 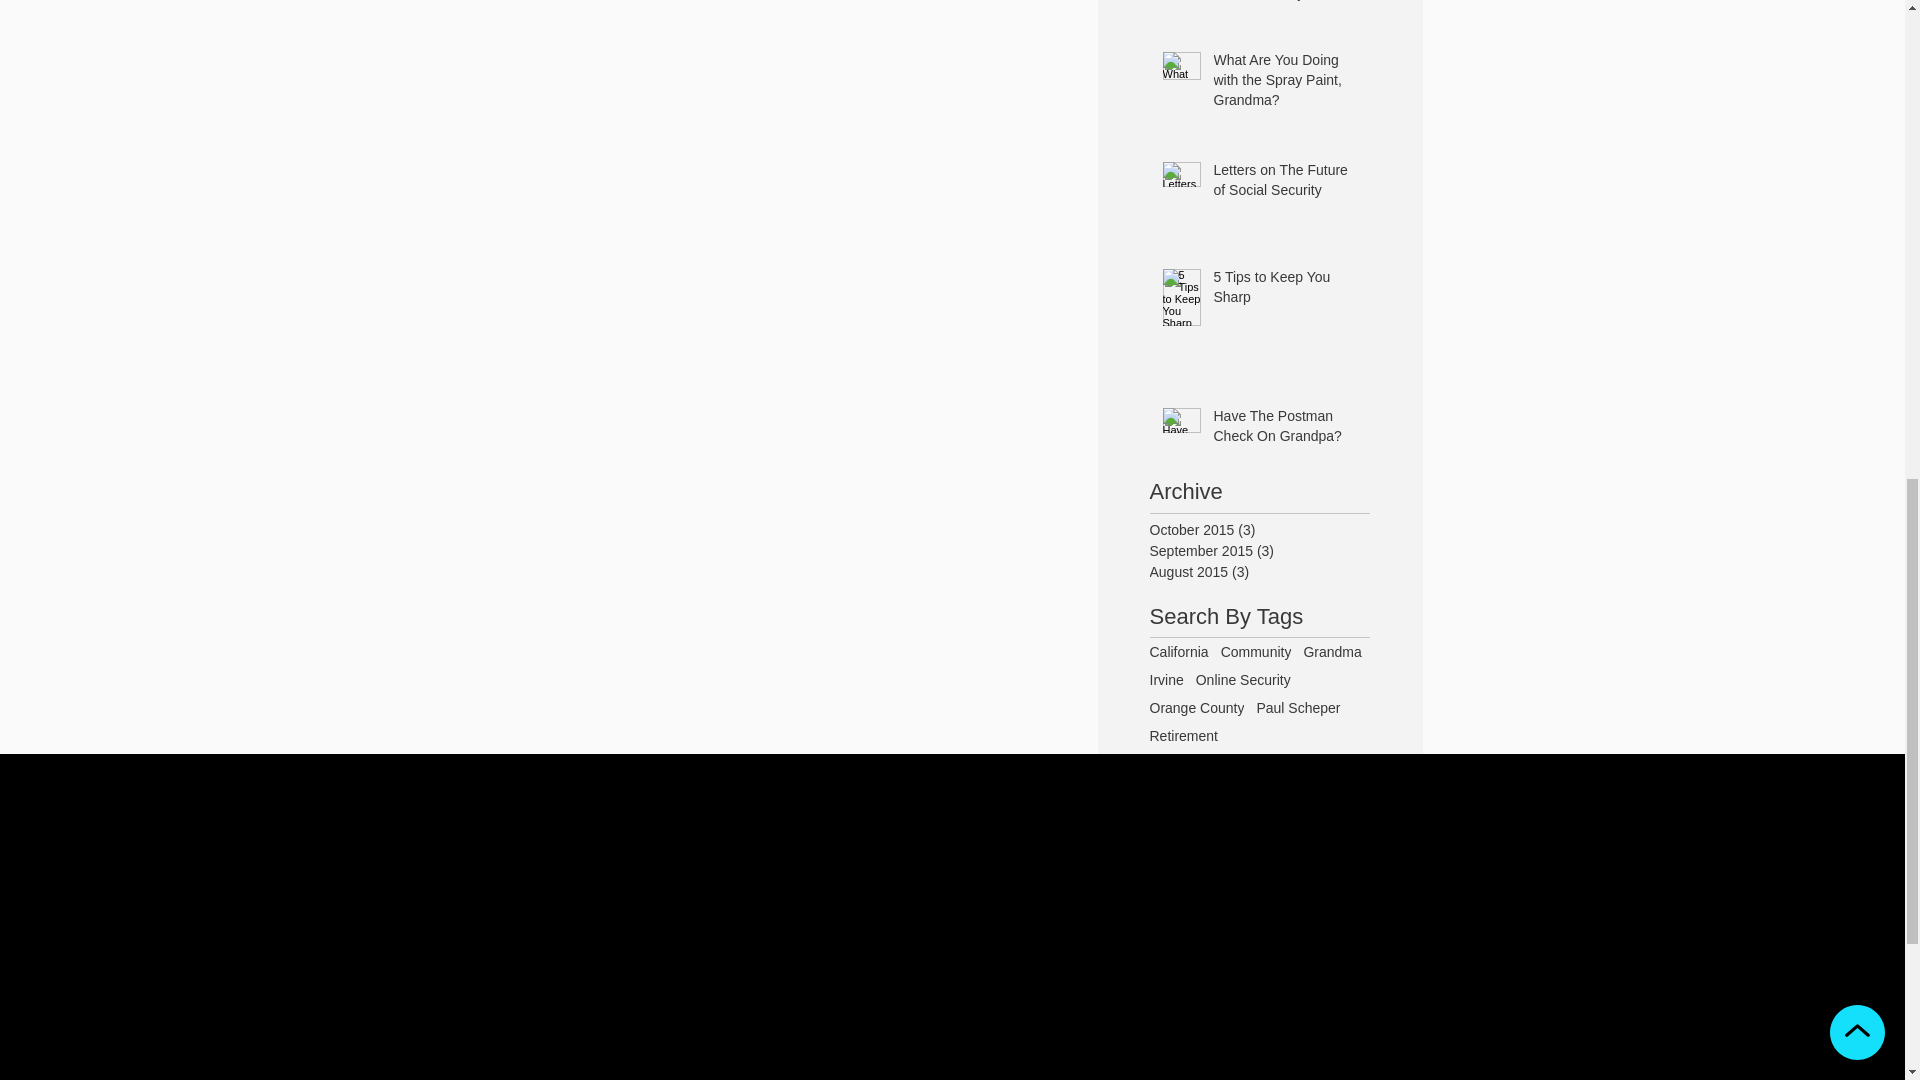 I want to click on Paul Scheper, so click(x=1298, y=708).